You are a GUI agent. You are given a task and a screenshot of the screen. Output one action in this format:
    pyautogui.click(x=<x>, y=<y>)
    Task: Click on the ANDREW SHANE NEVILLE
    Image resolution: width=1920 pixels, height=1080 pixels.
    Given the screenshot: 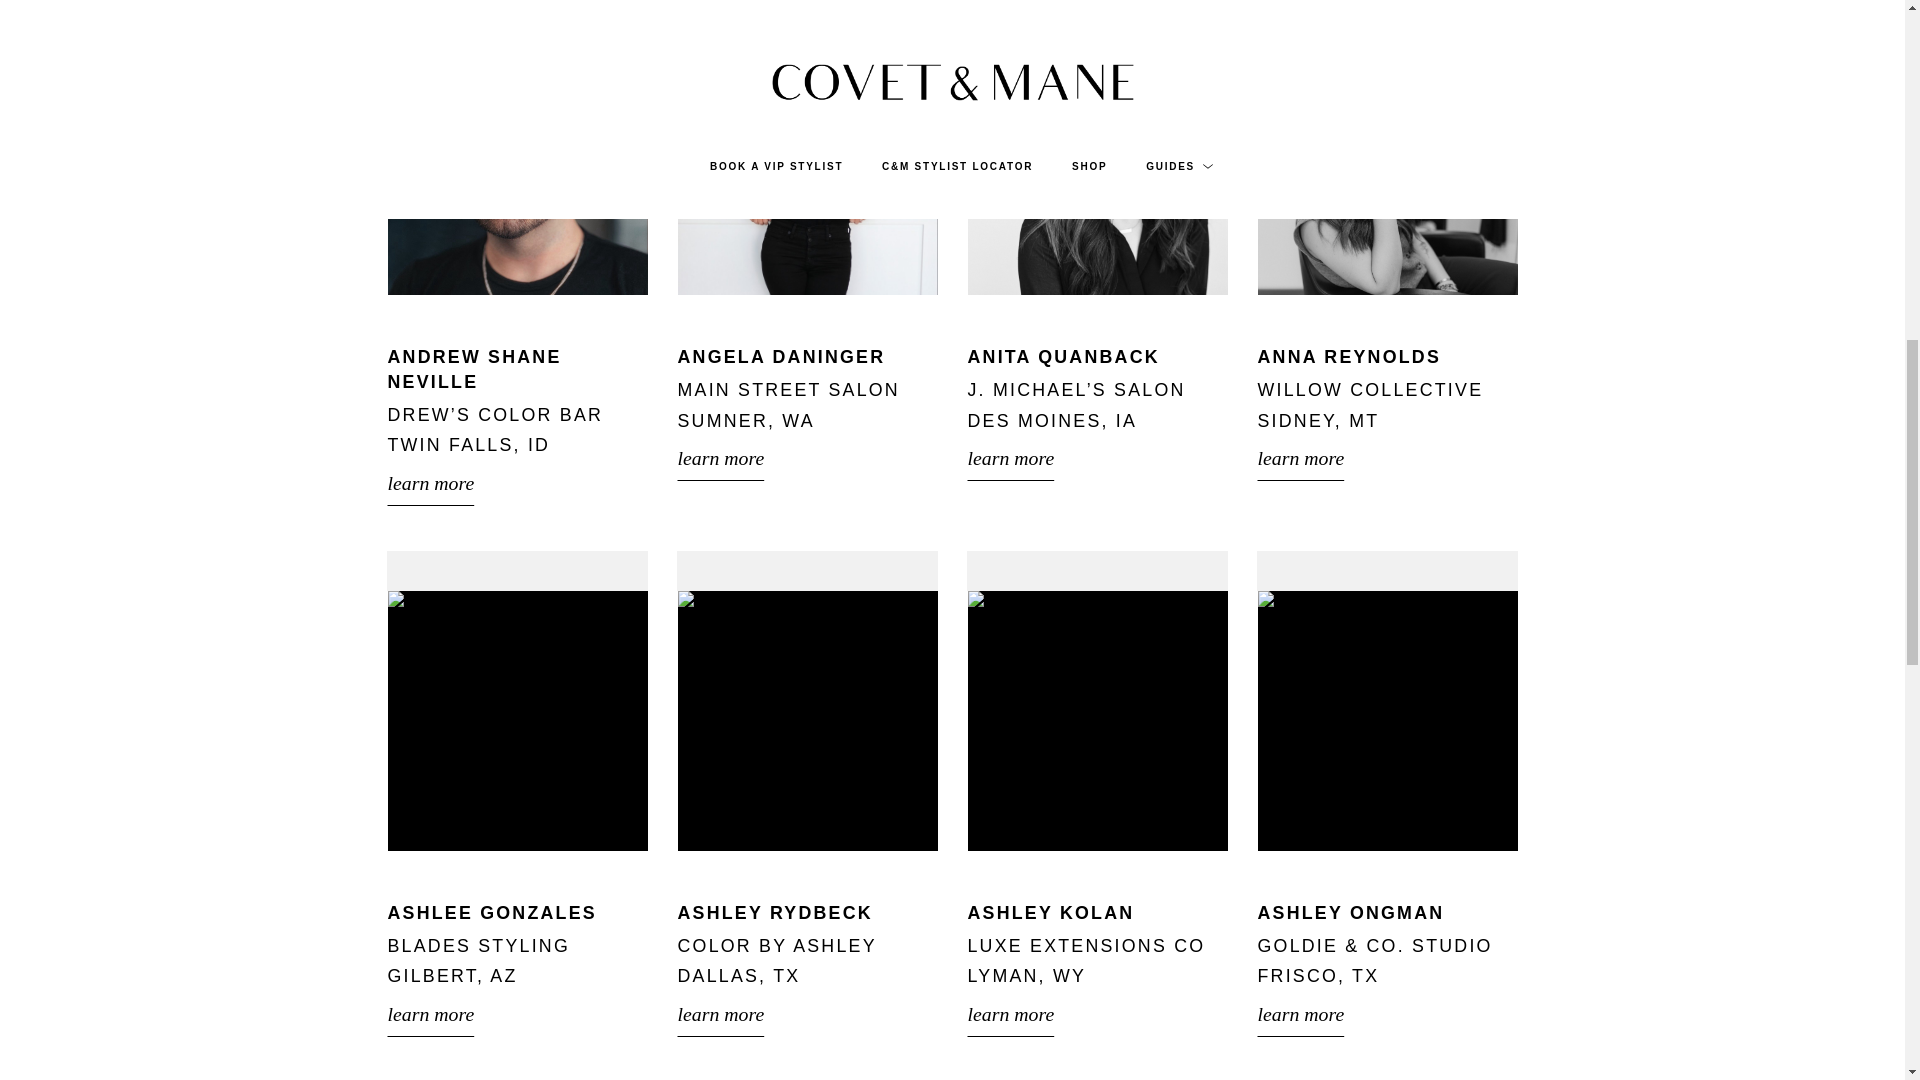 What is the action you would take?
    pyautogui.click(x=474, y=369)
    